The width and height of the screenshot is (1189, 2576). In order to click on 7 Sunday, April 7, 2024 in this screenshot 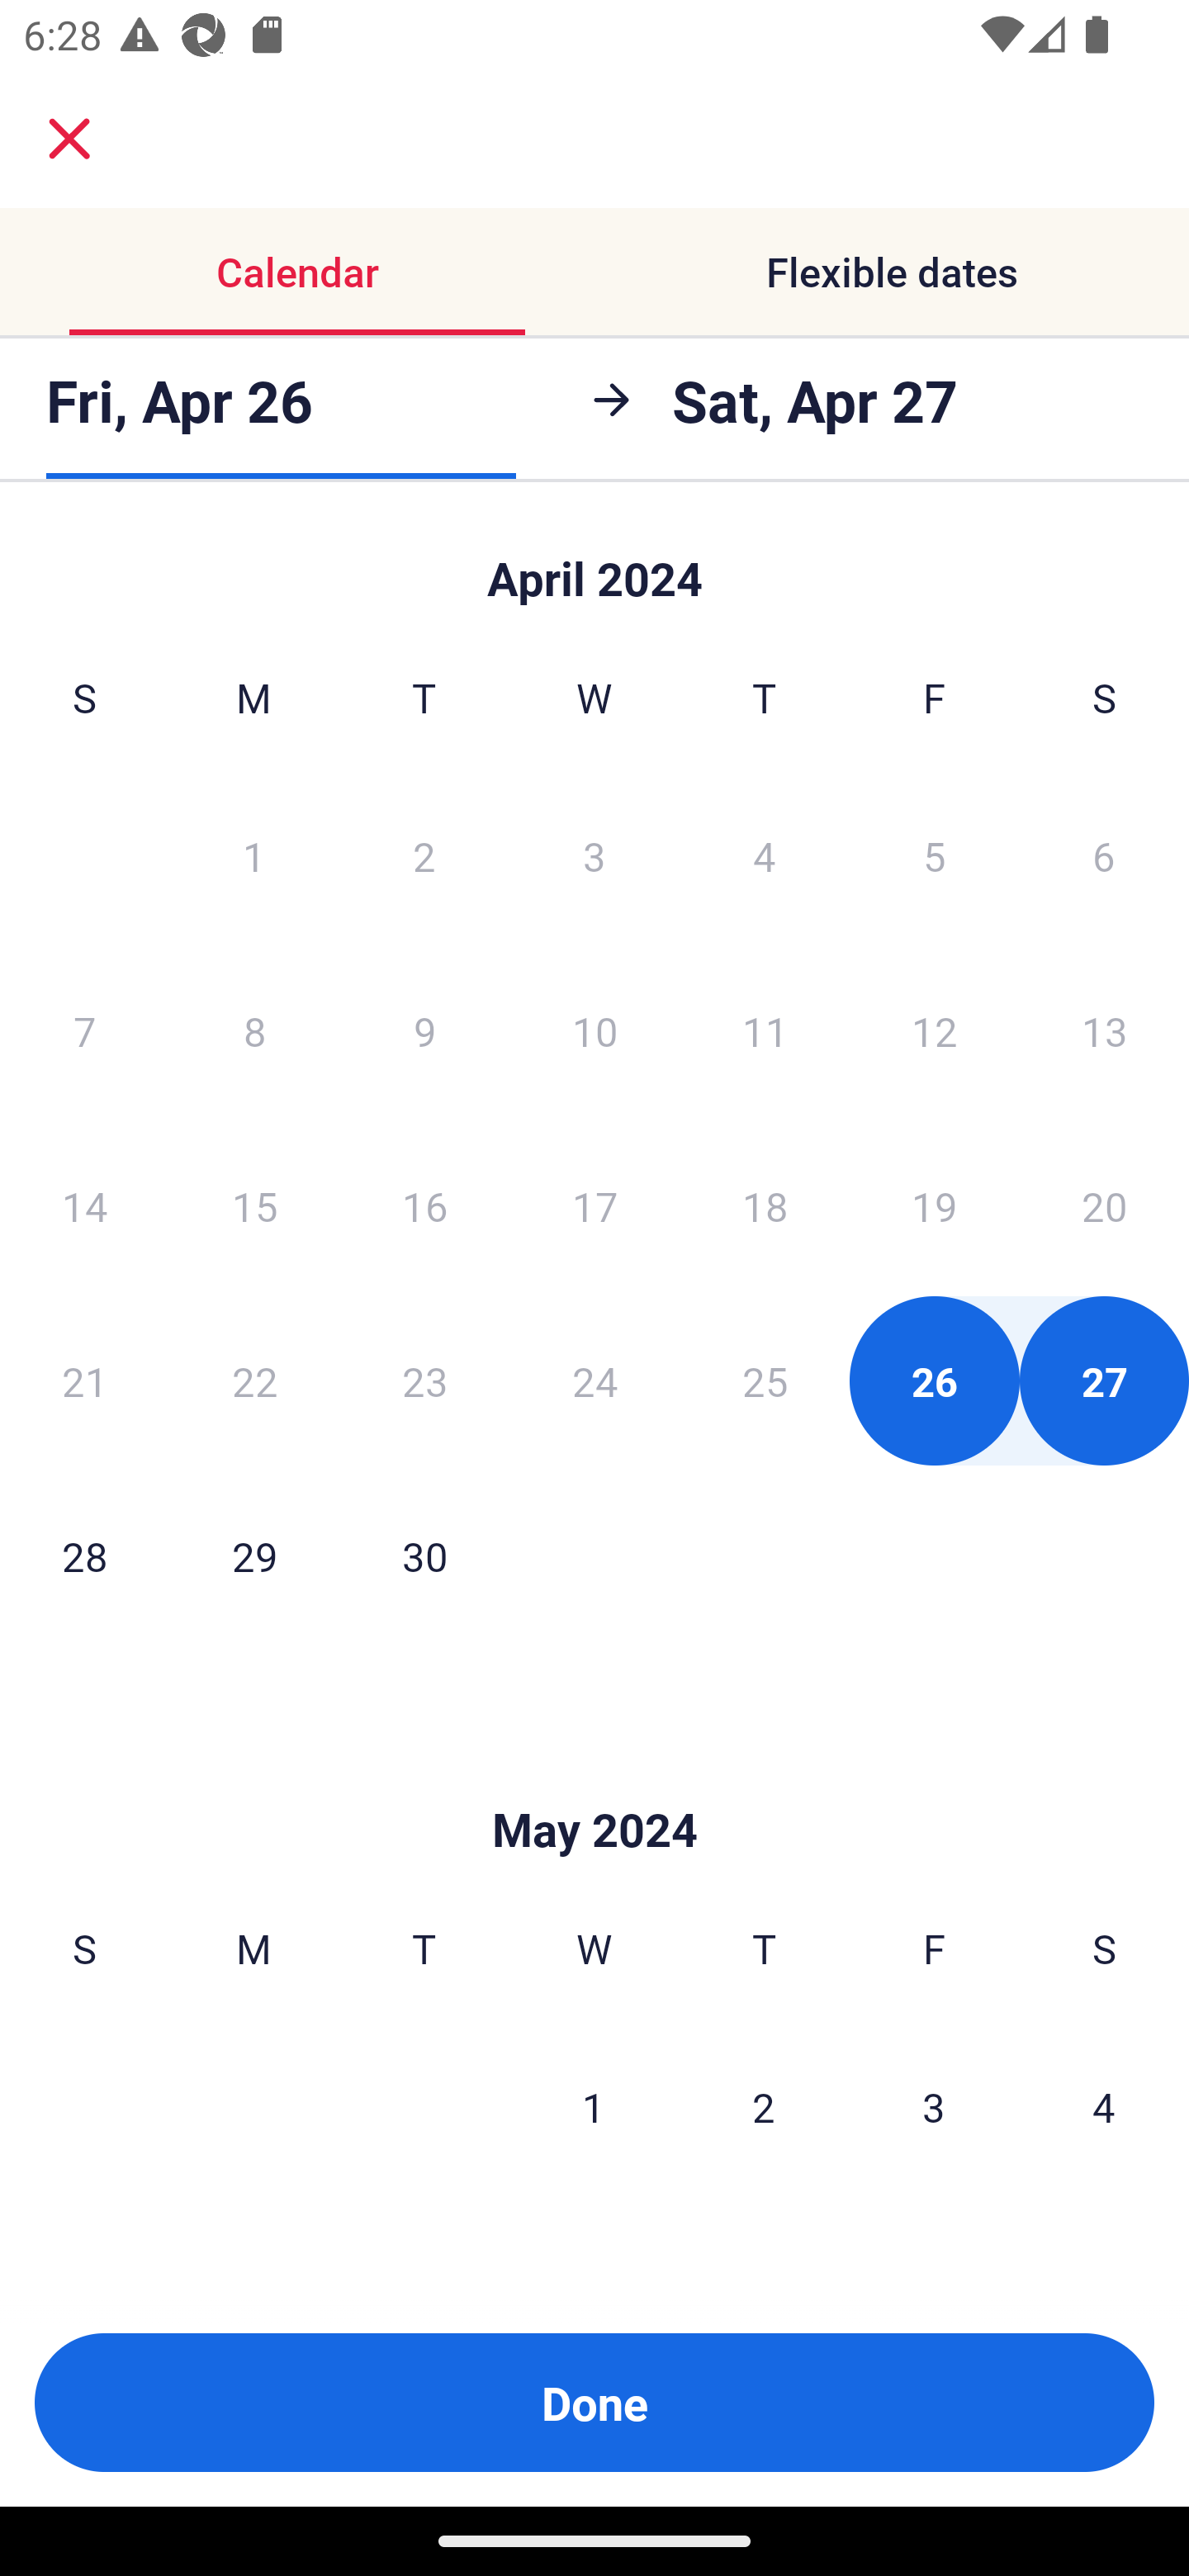, I will do `click(84, 1030)`.